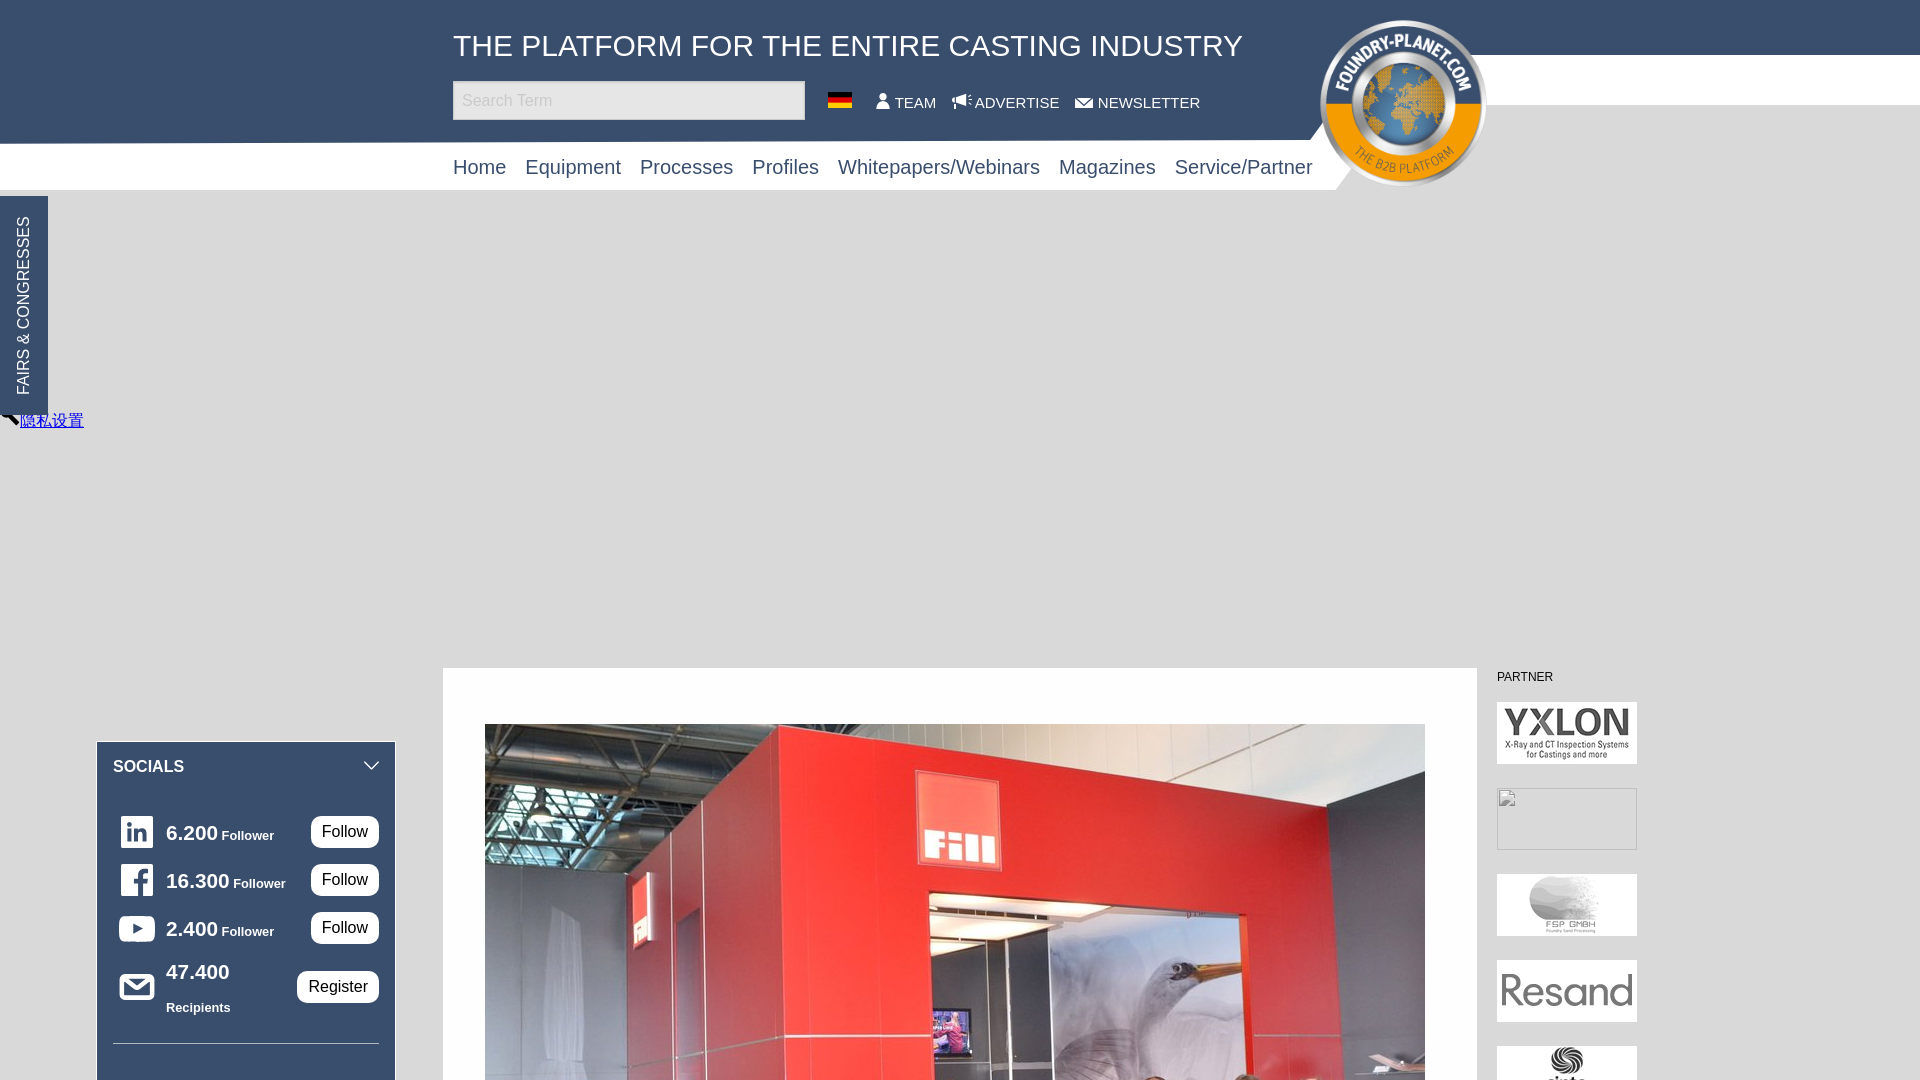 This screenshot has height=1080, width=1920. I want to click on Home, so click(480, 166).